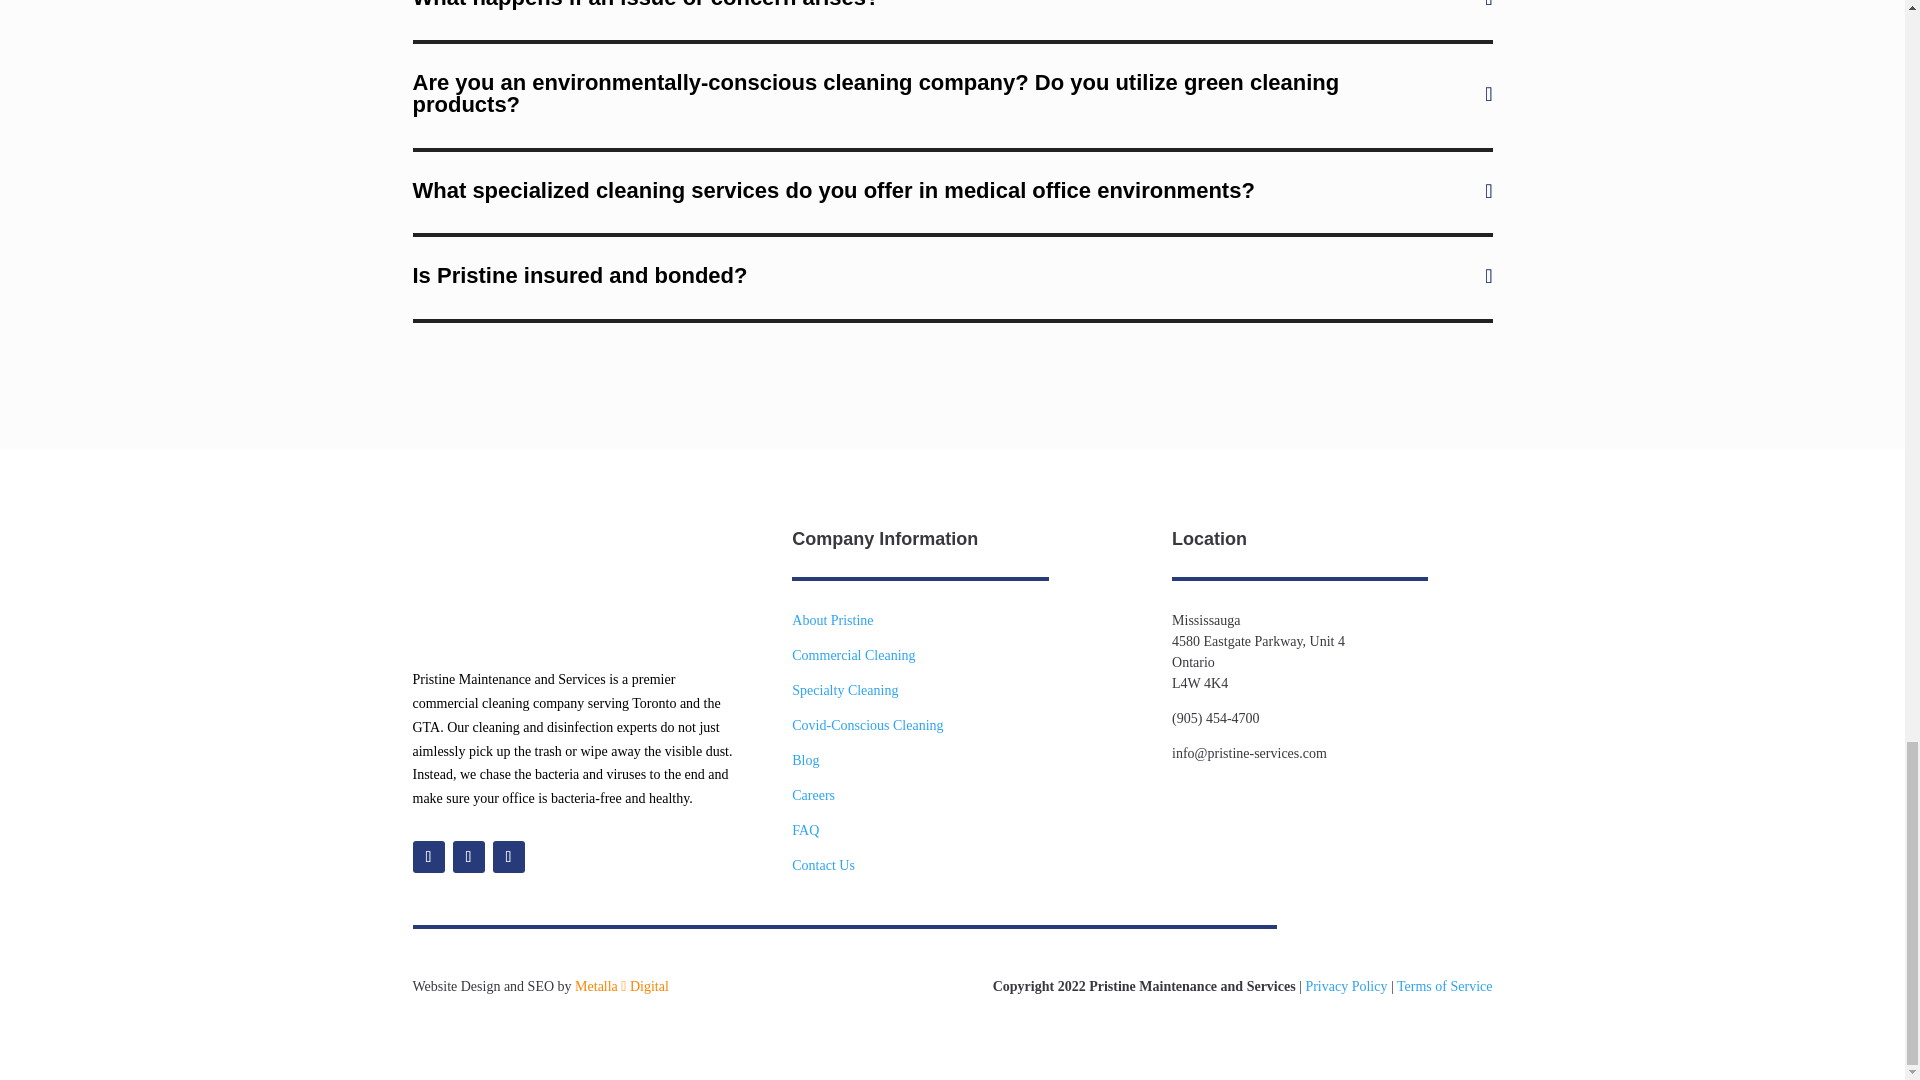 The image size is (1920, 1080). Describe the element at coordinates (428, 856) in the screenshot. I see `Follow on Facebook` at that location.